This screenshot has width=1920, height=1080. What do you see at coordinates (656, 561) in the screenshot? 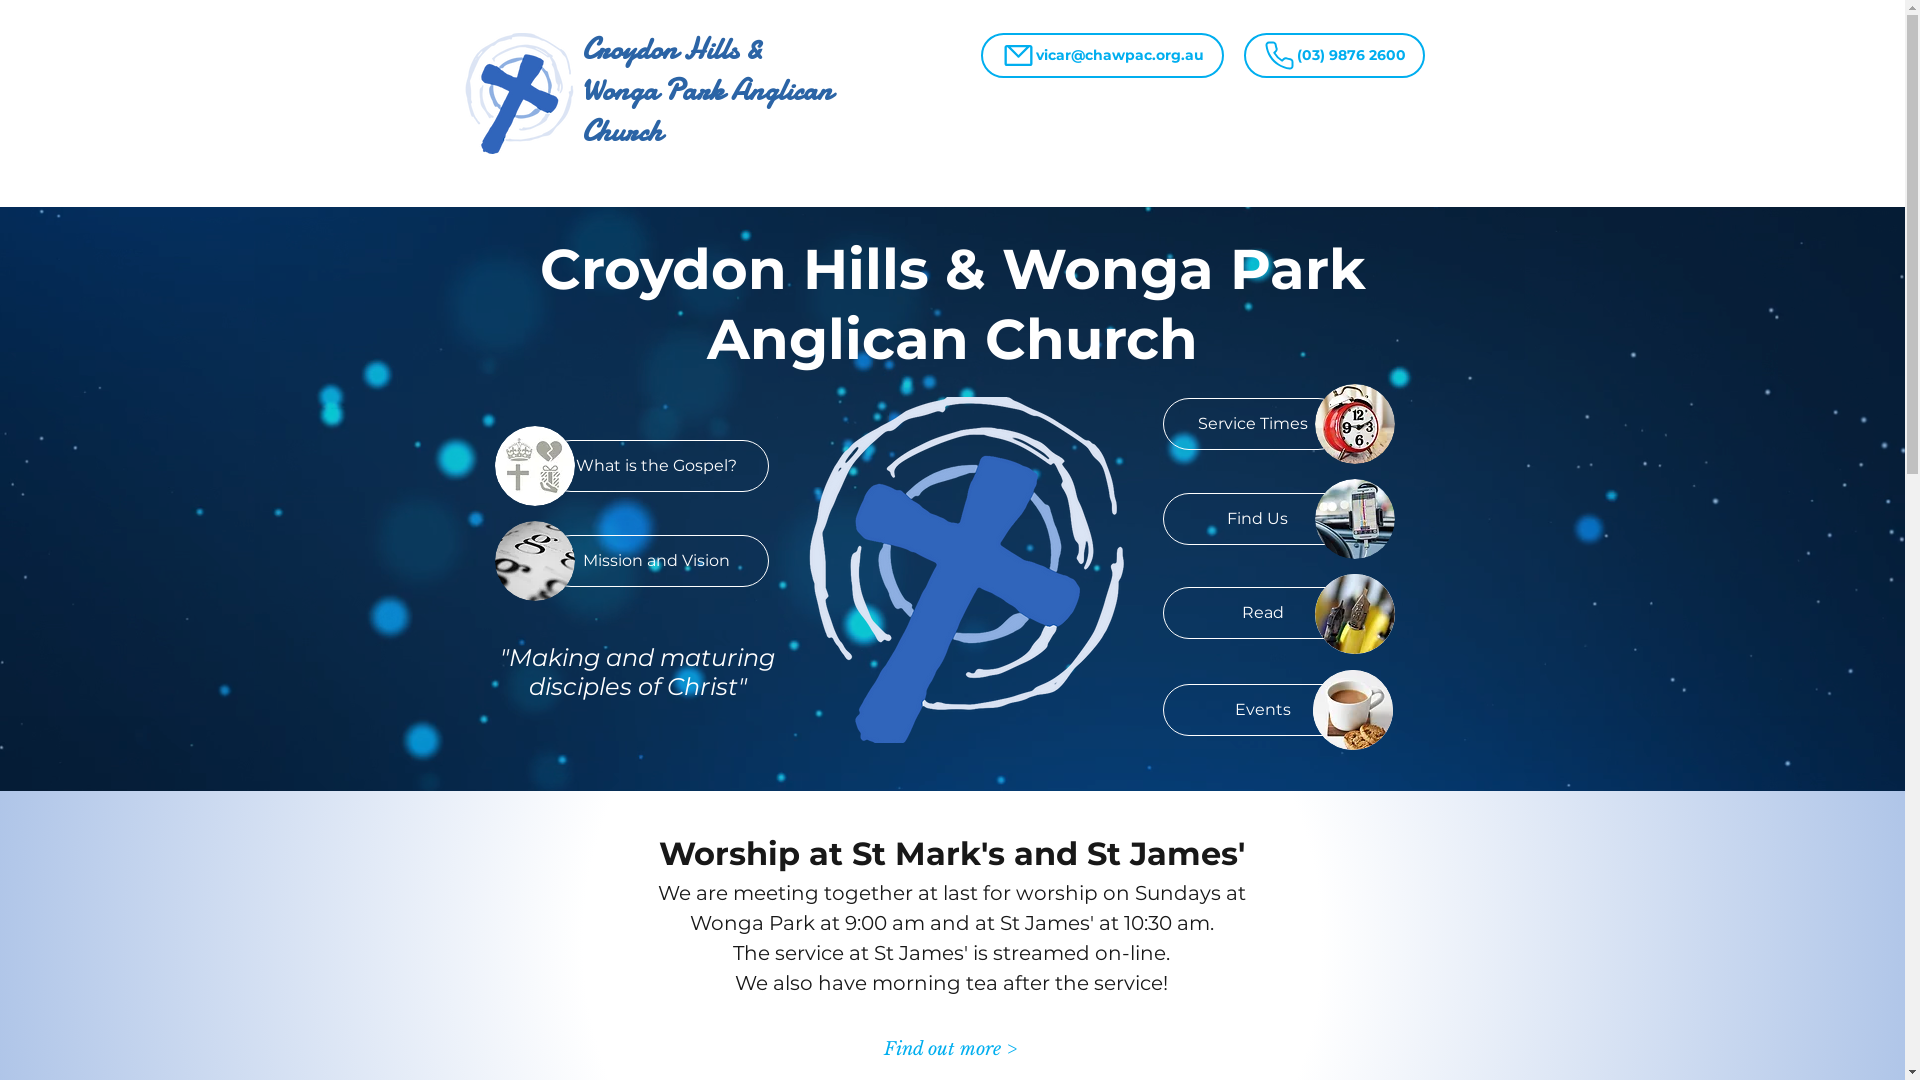
I see `Mission and Vision` at bounding box center [656, 561].